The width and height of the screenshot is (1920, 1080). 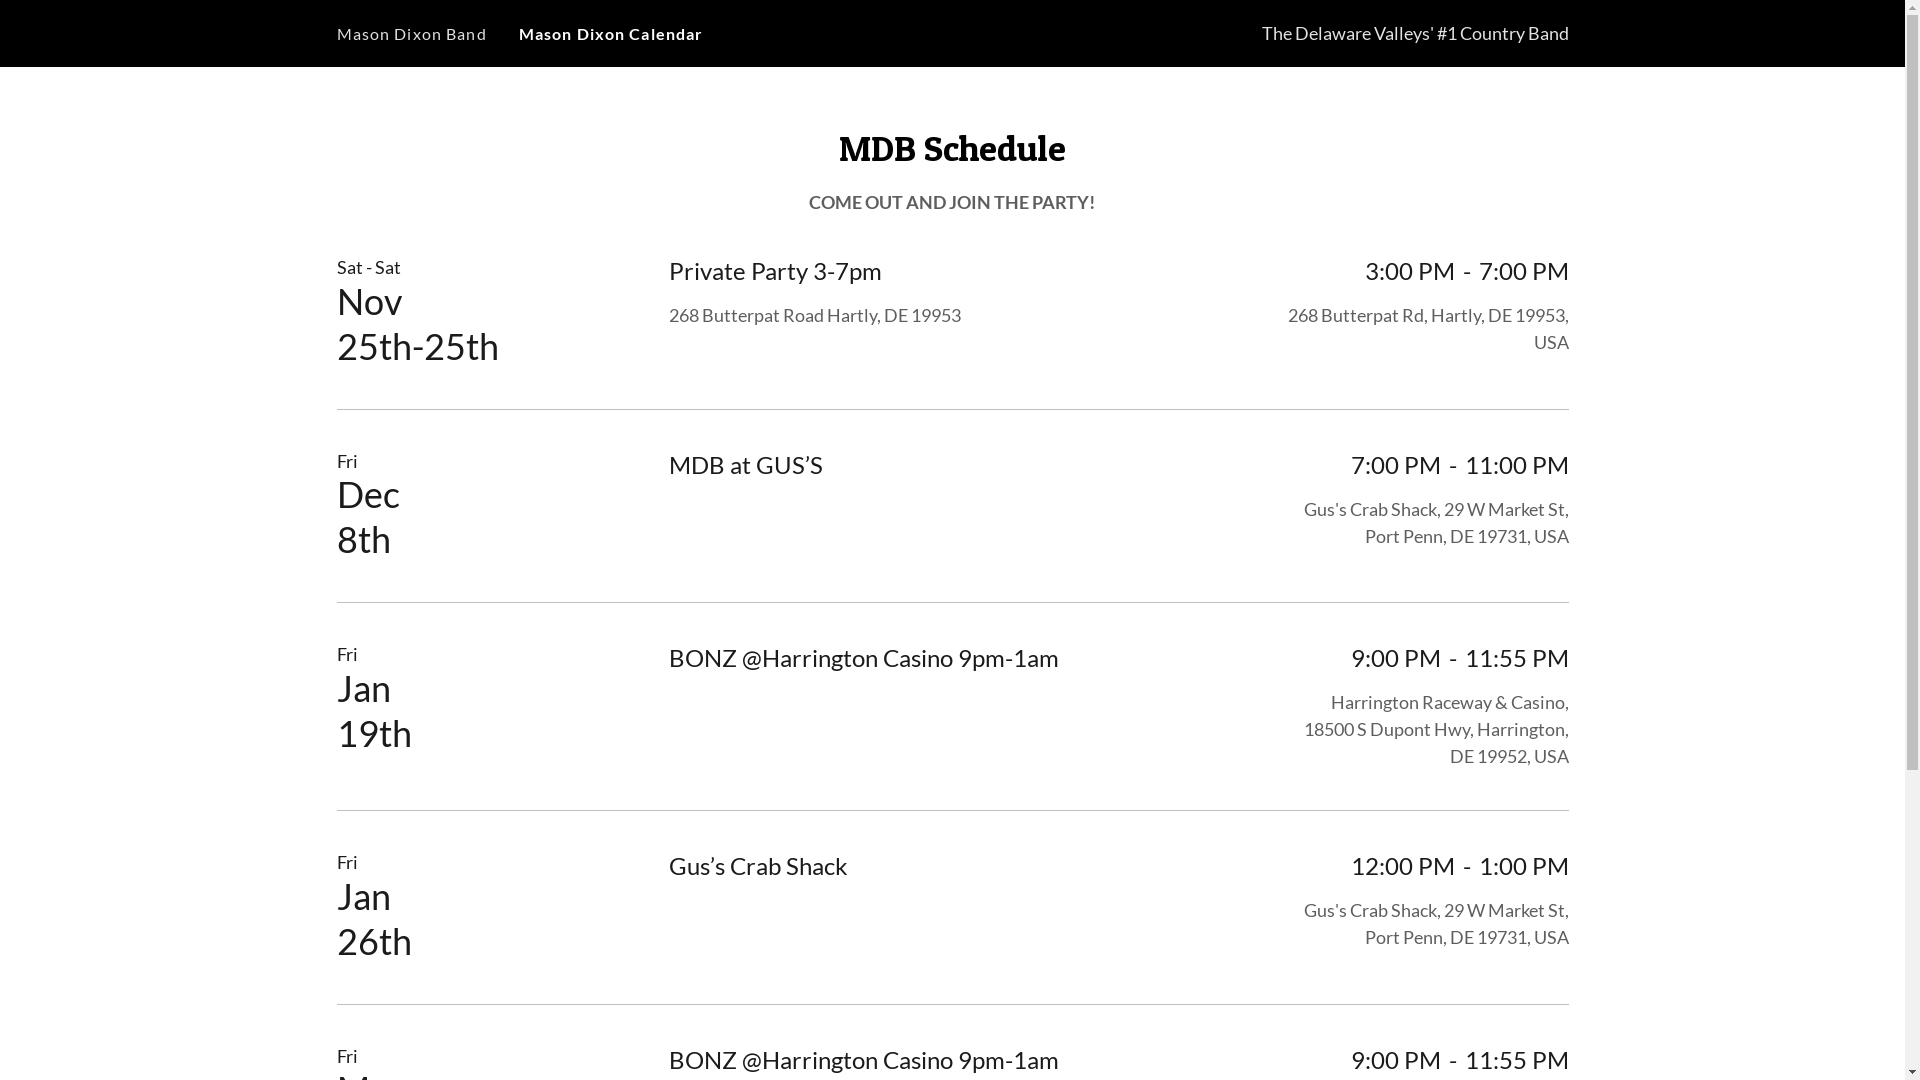 I want to click on Mason Dixon Calendar, so click(x=612, y=34).